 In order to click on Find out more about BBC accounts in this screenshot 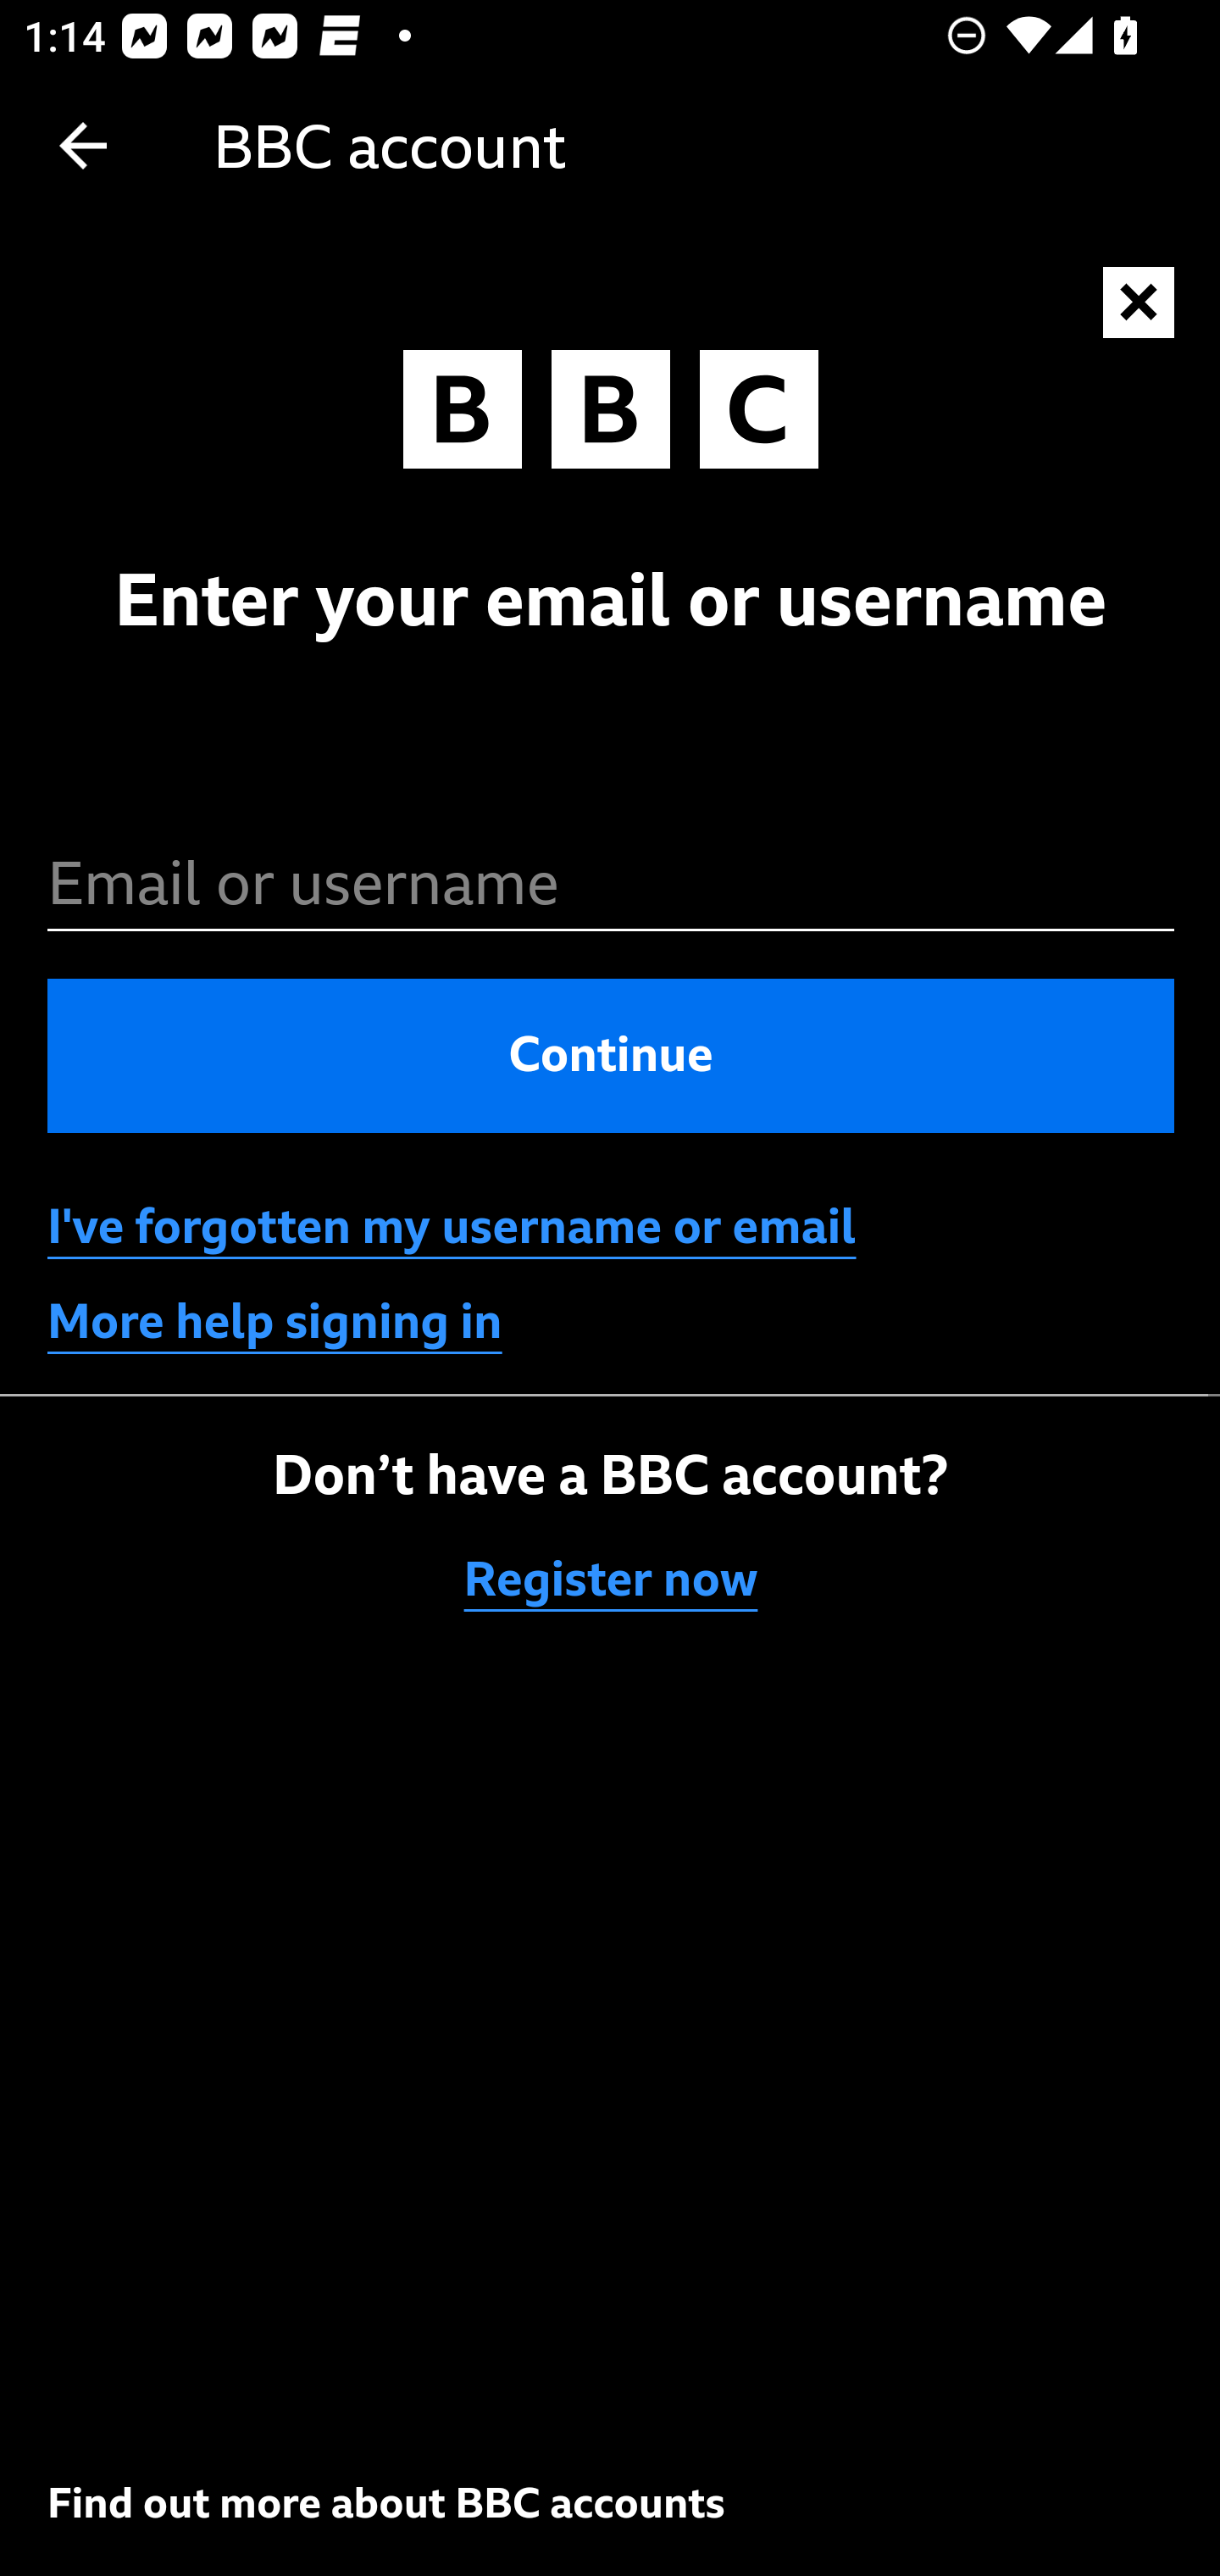, I will do `click(386, 2502)`.